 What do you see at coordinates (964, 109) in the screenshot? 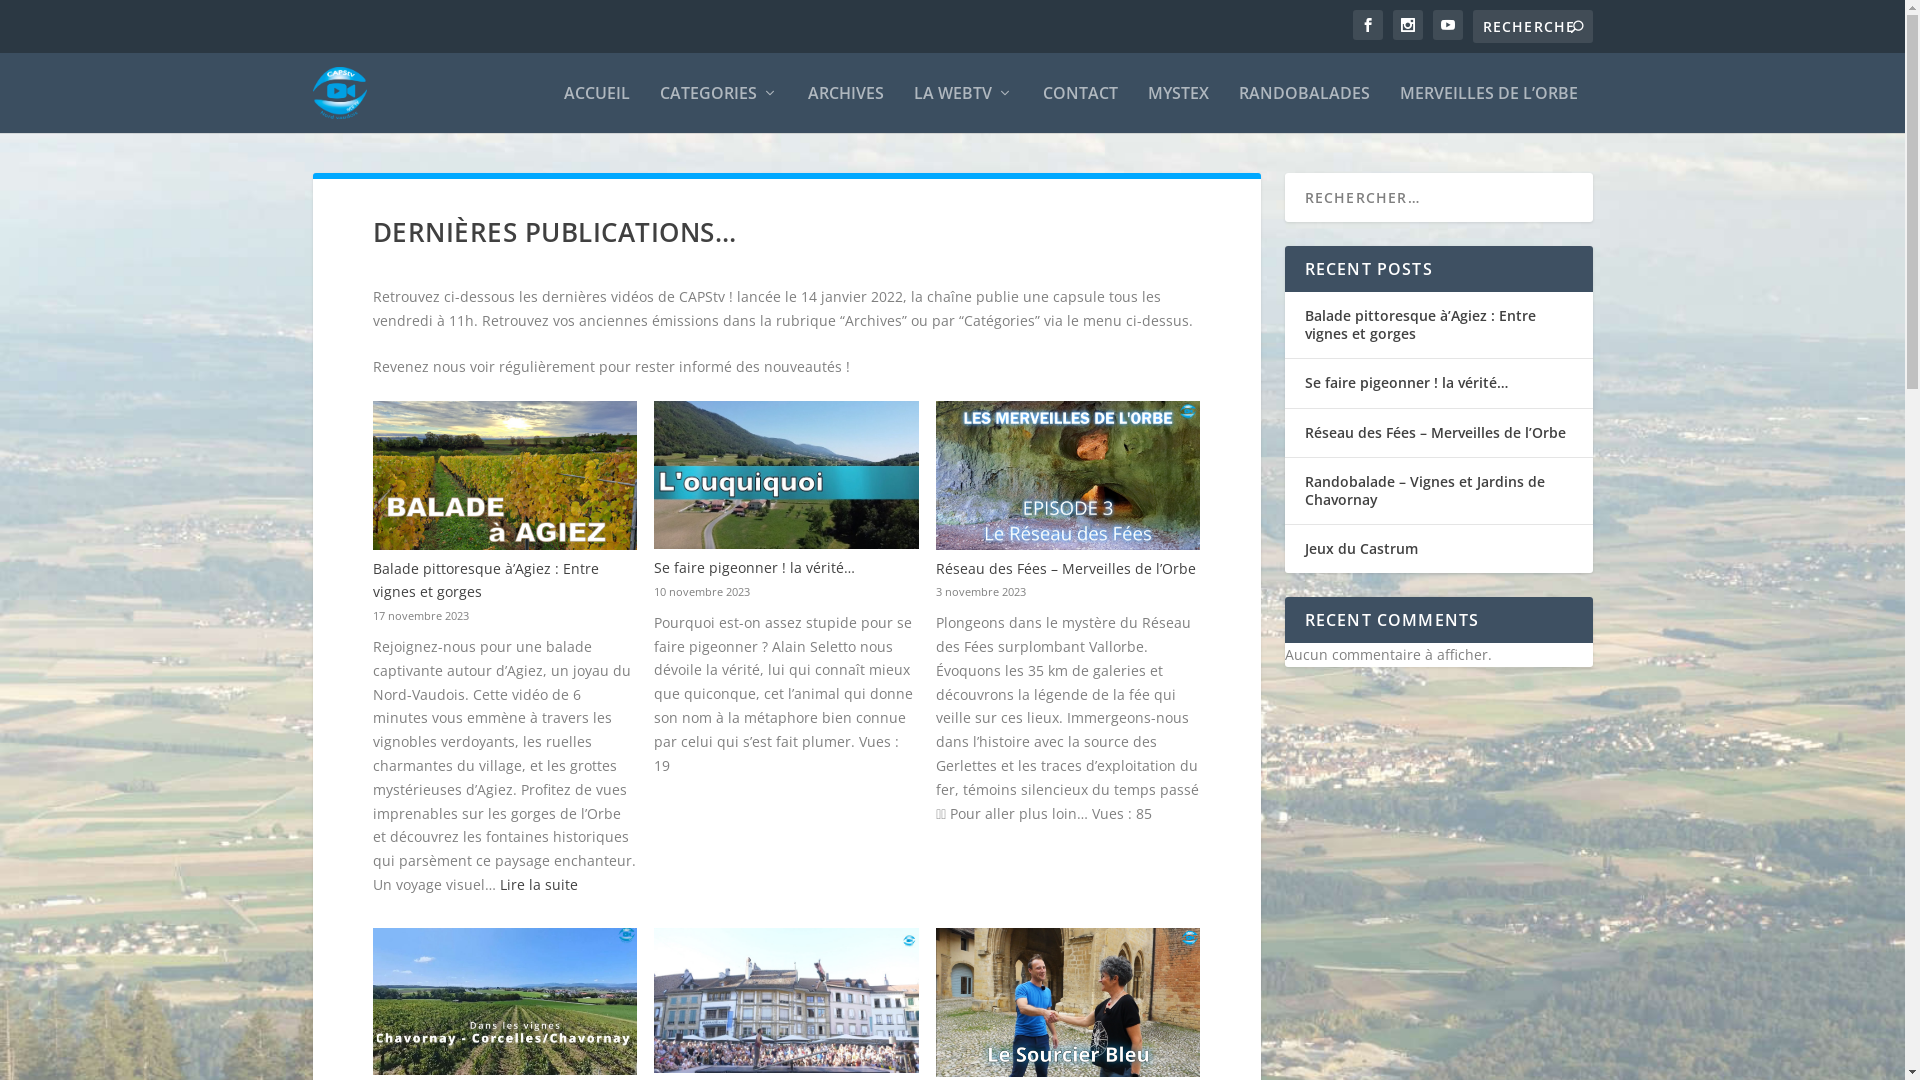
I see `LA WEBTV` at bounding box center [964, 109].